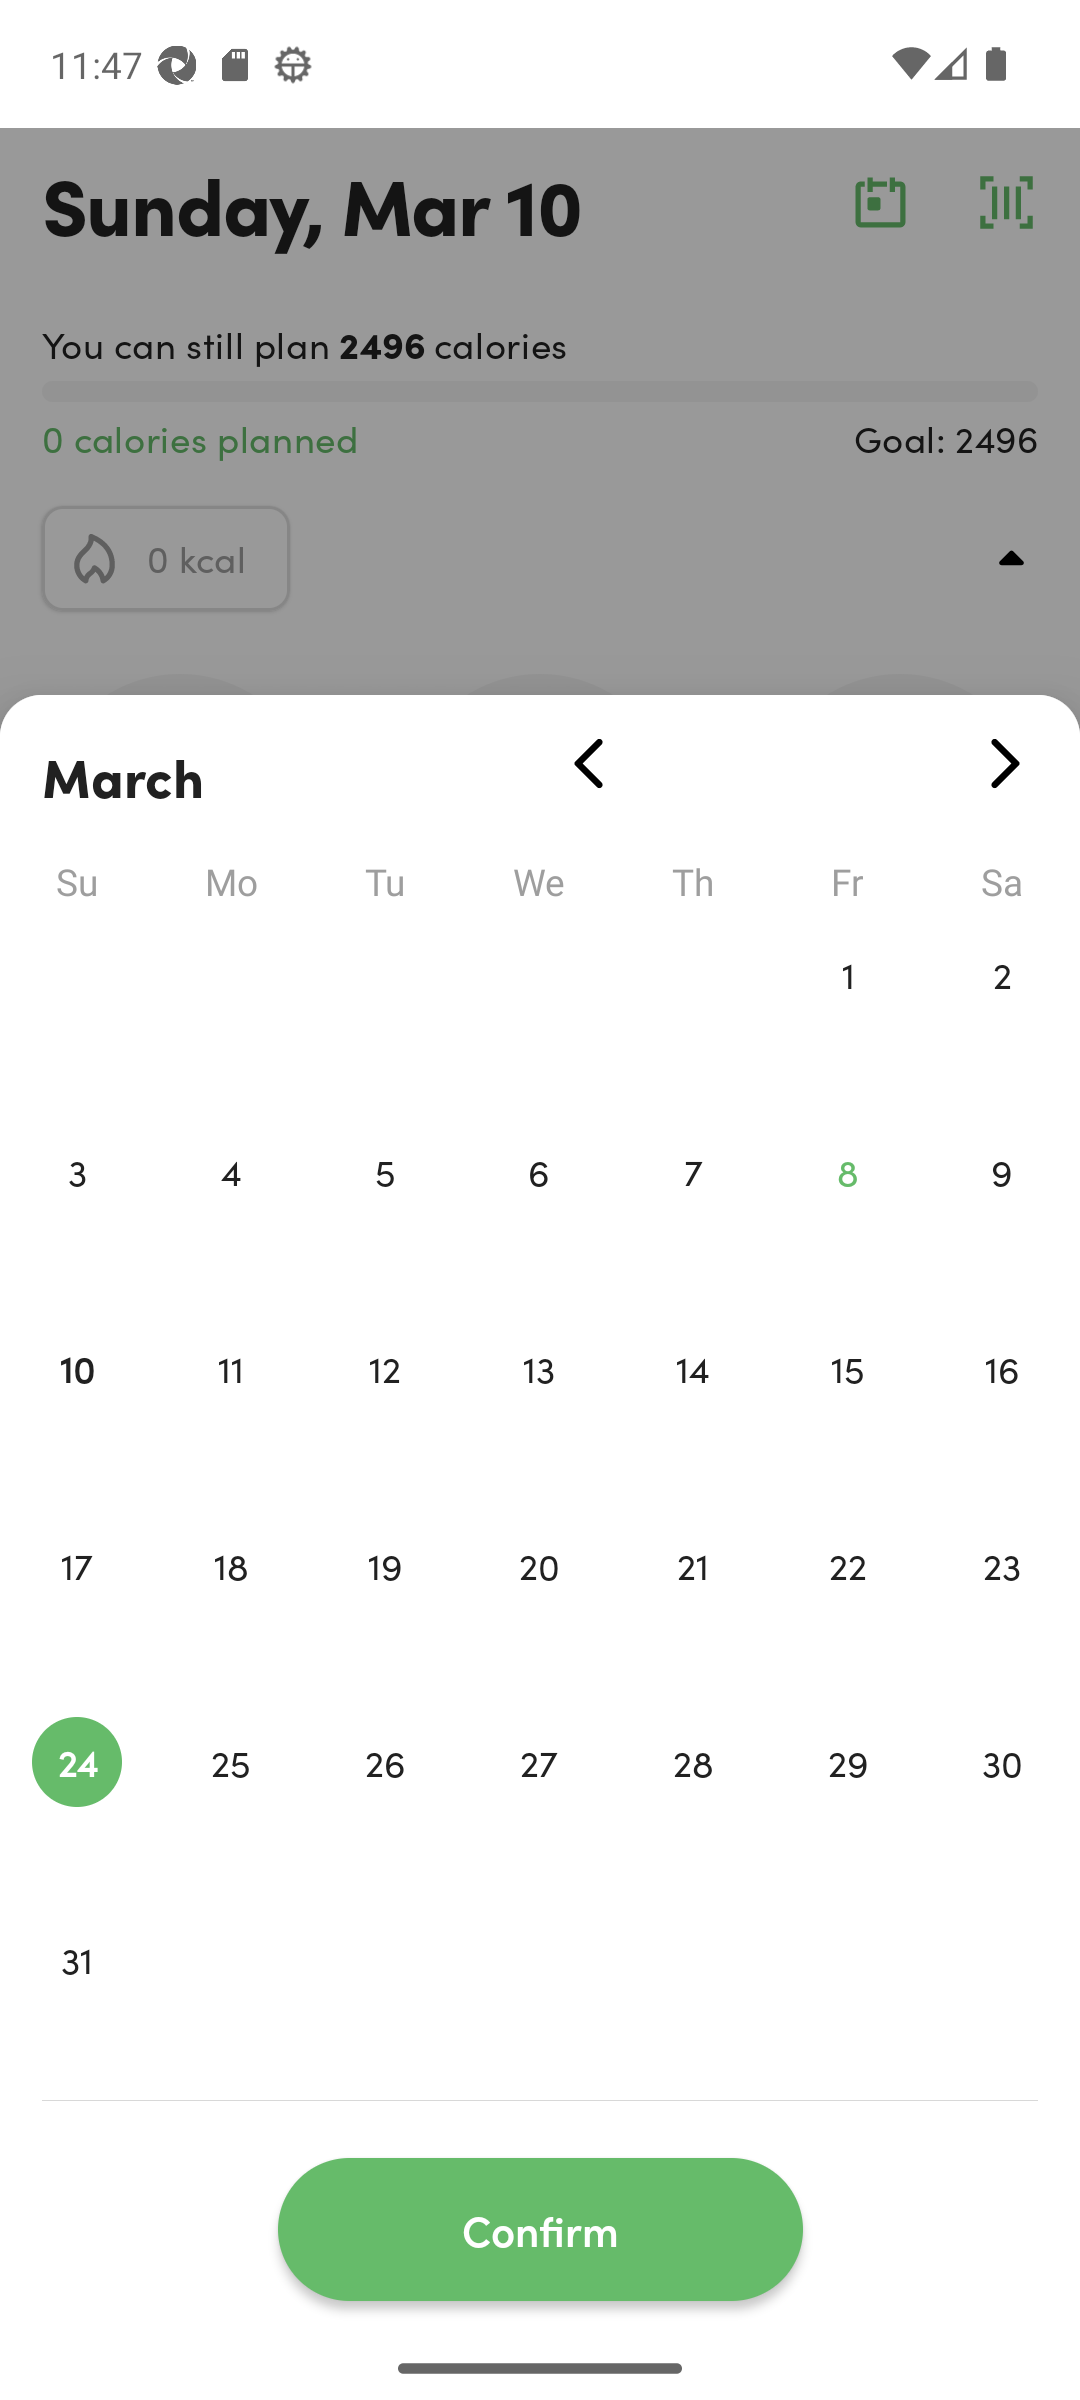  What do you see at coordinates (848, 1608) in the screenshot?
I see `22` at bounding box center [848, 1608].